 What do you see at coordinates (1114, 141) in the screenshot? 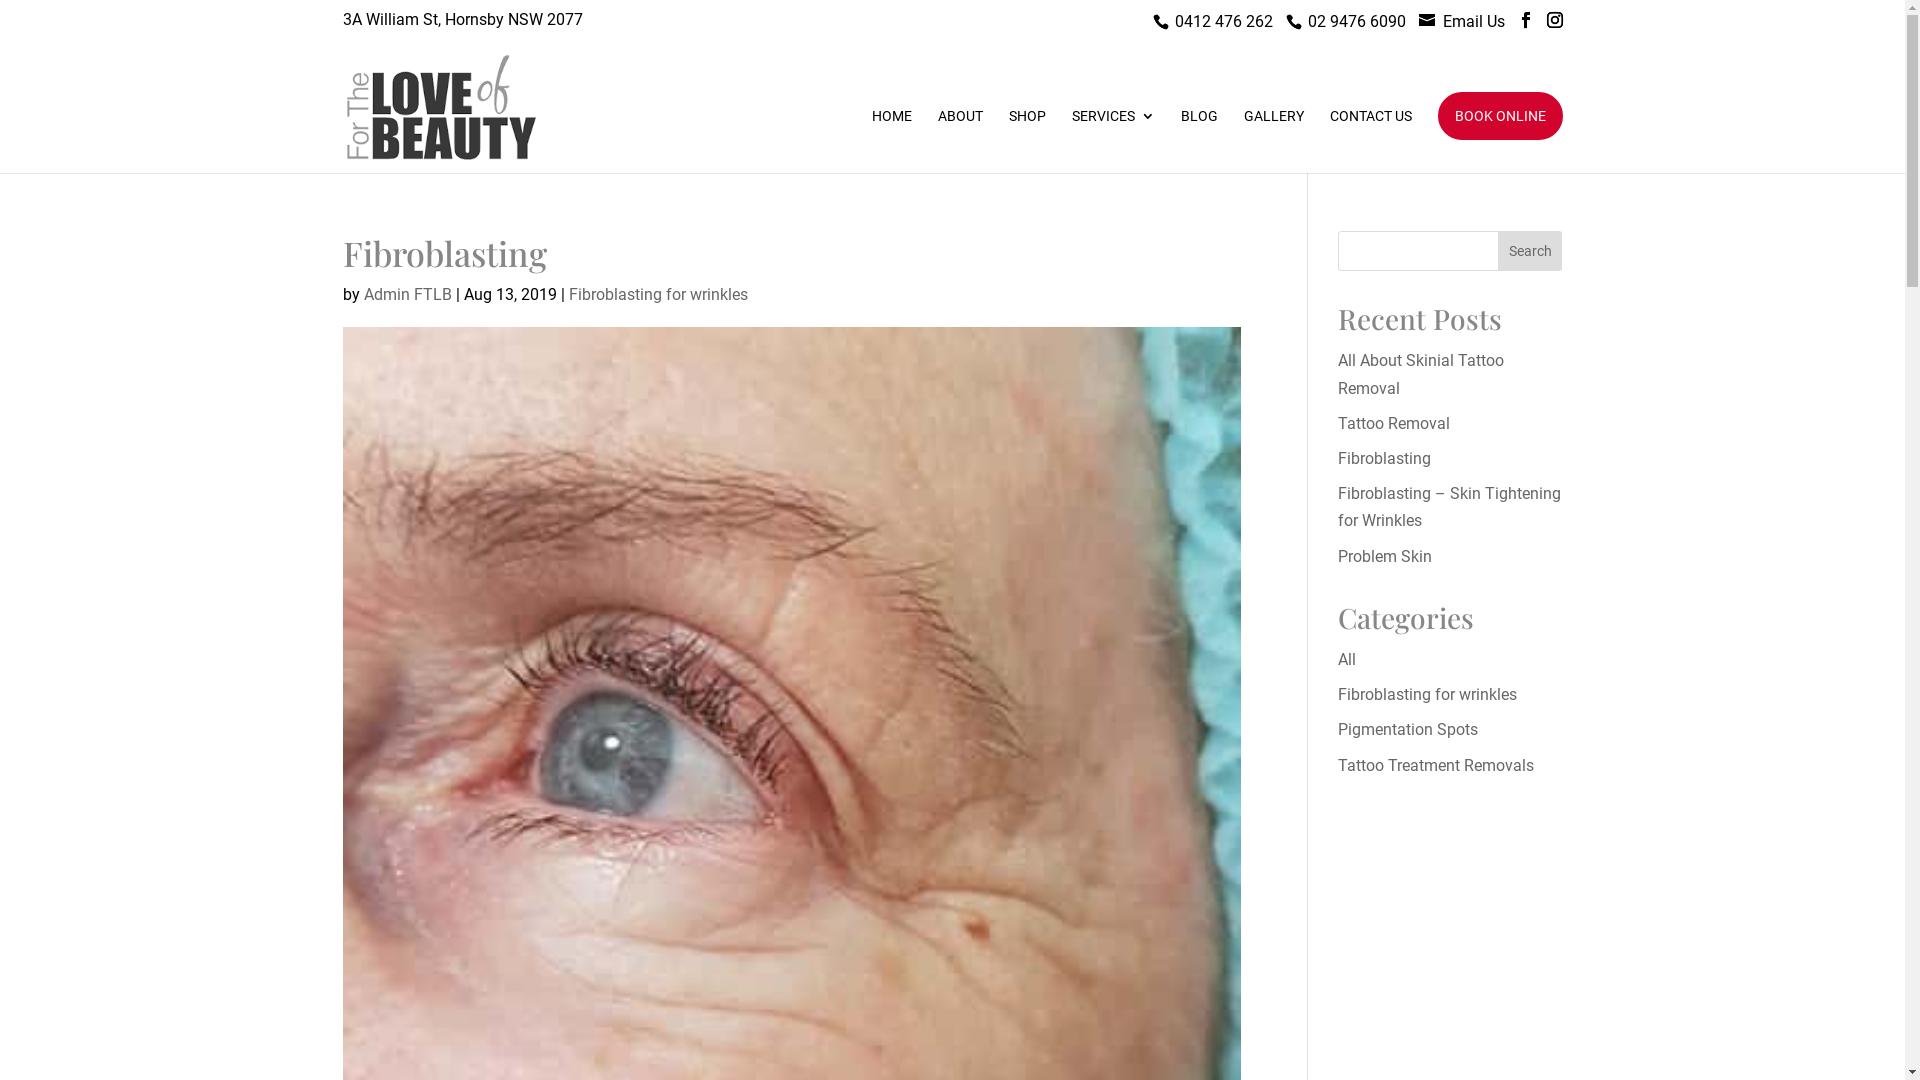
I see `SERVICES` at bounding box center [1114, 141].